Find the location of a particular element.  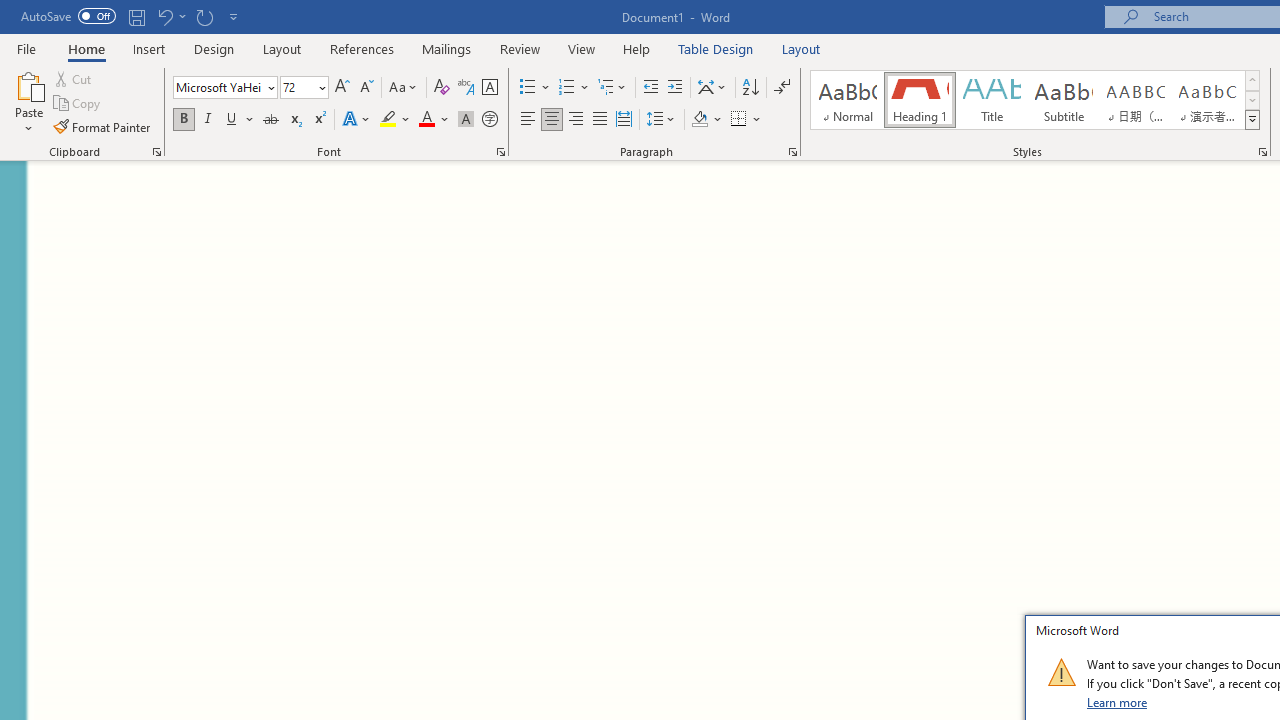

Font Color is located at coordinates (434, 120).